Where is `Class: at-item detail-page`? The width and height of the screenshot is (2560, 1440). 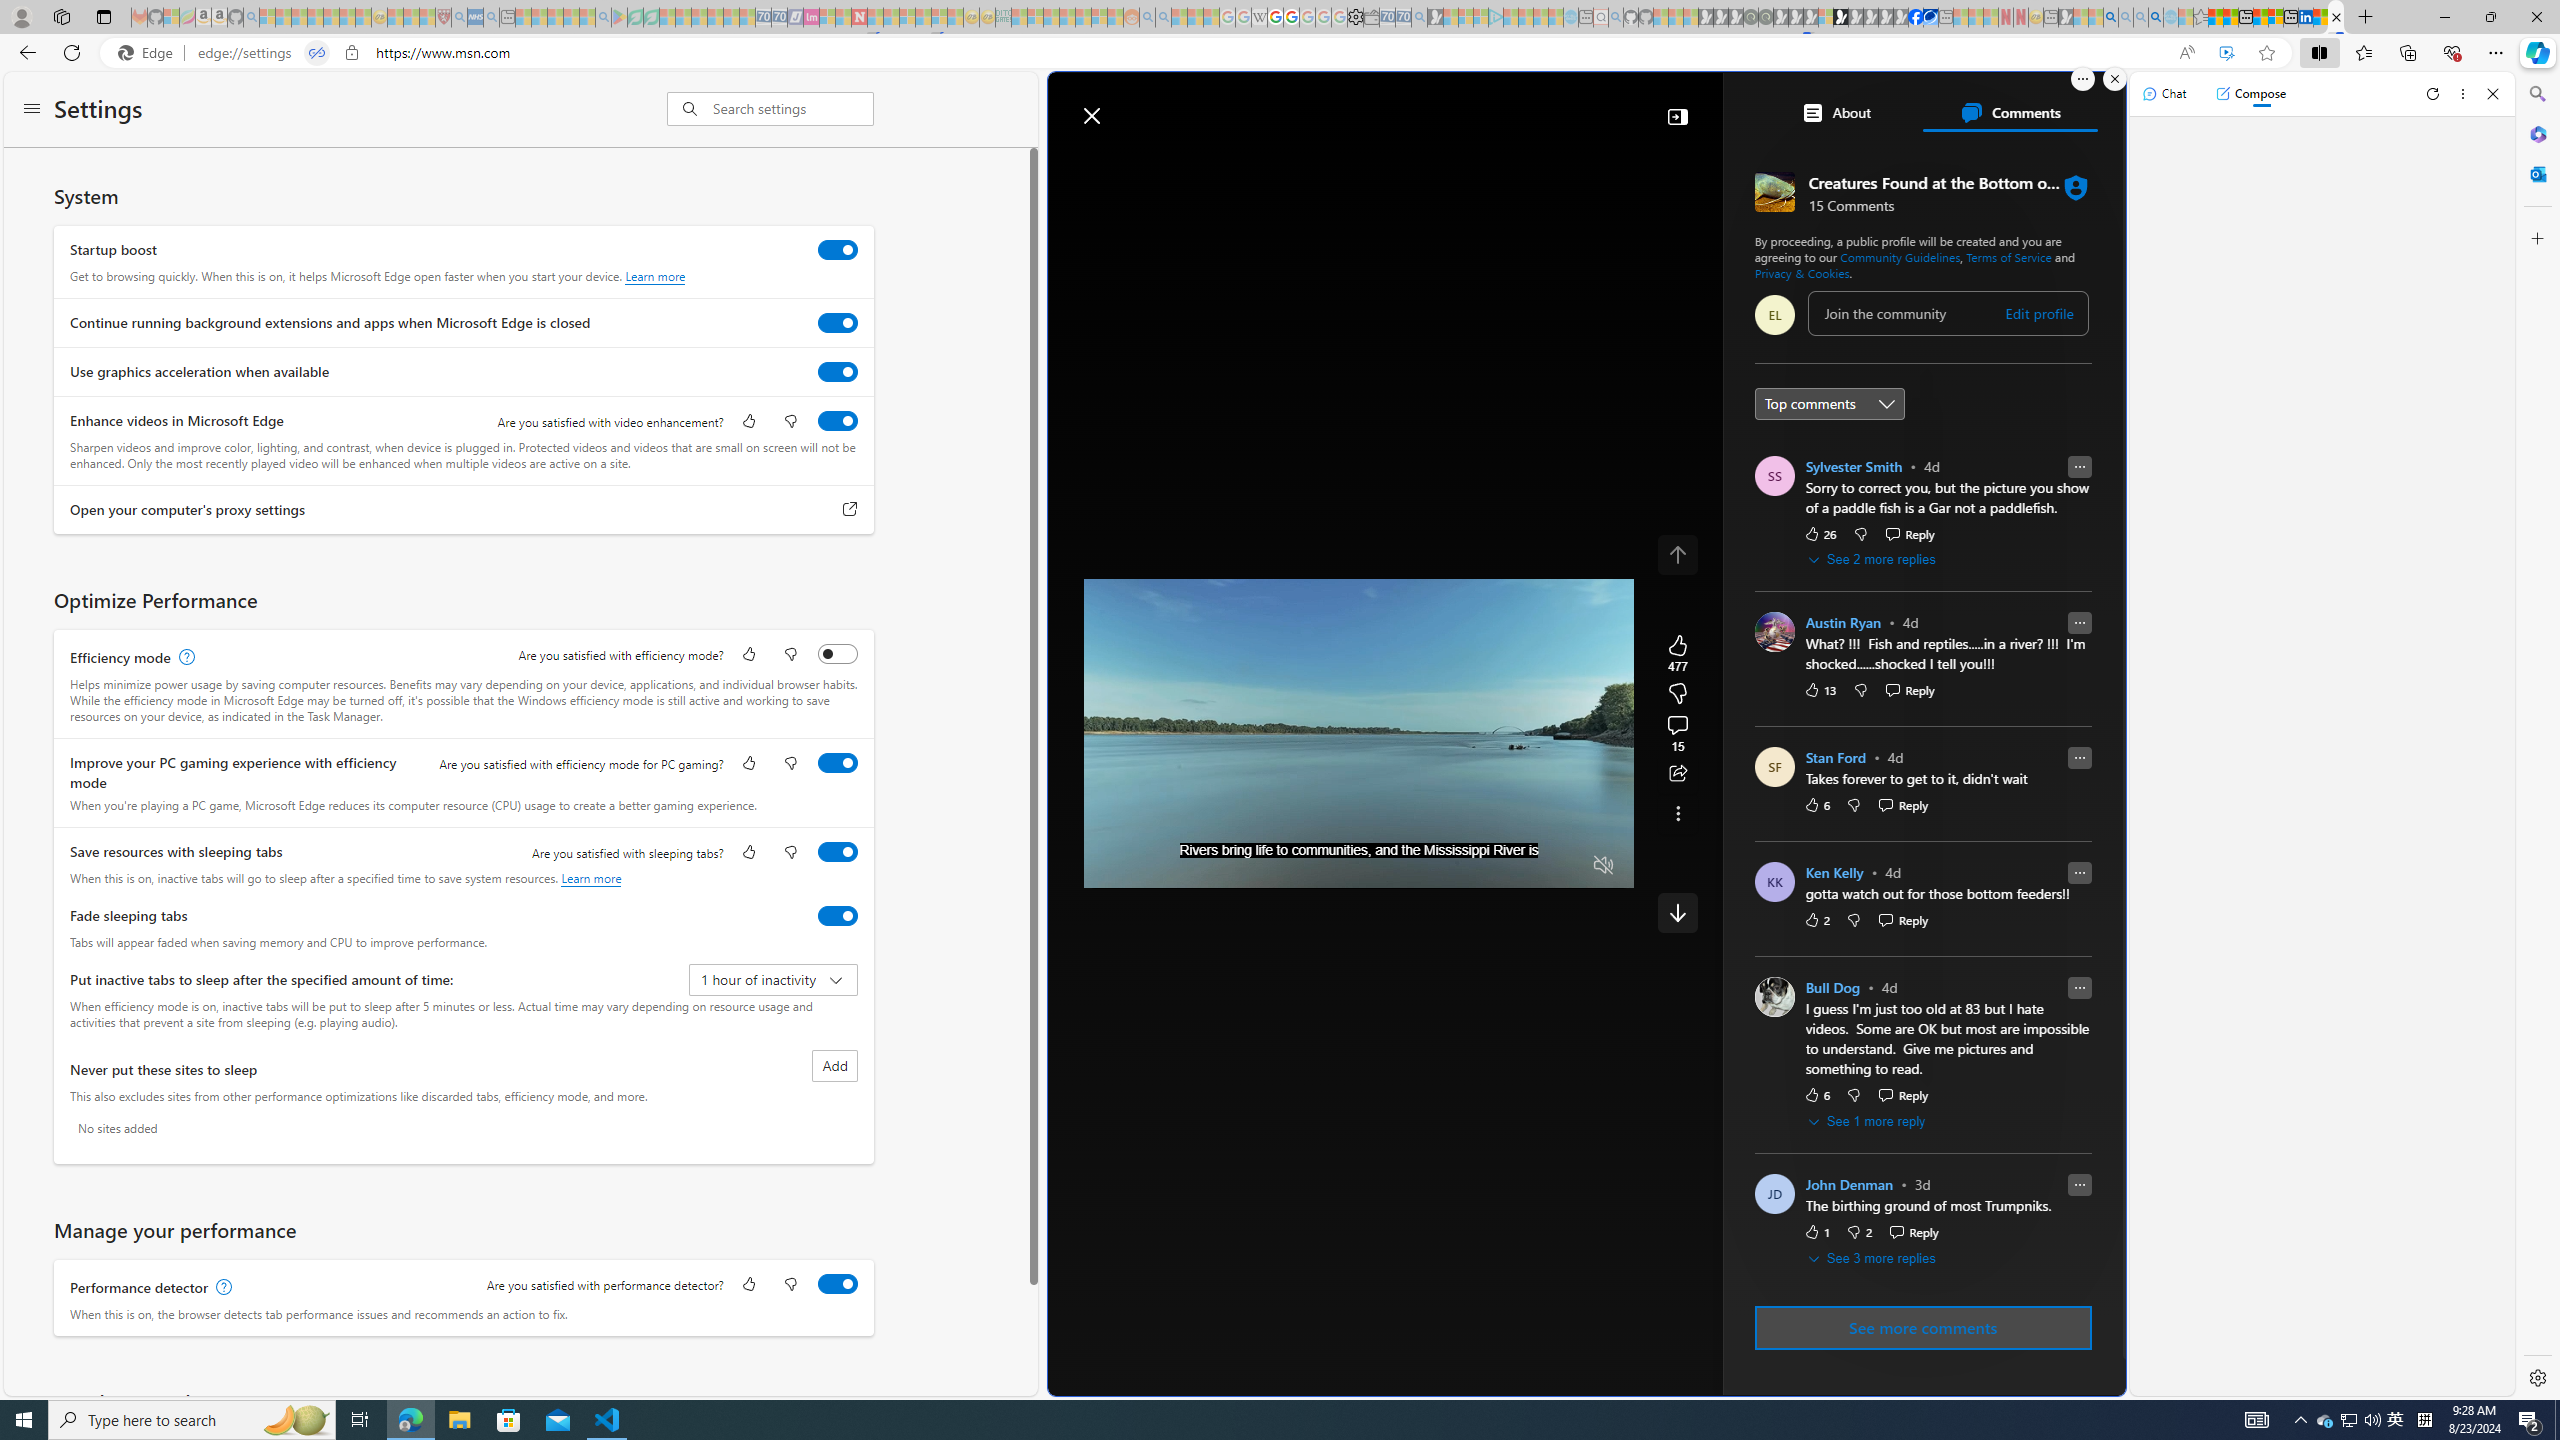
Class: at-item detail-page is located at coordinates (1678, 813).